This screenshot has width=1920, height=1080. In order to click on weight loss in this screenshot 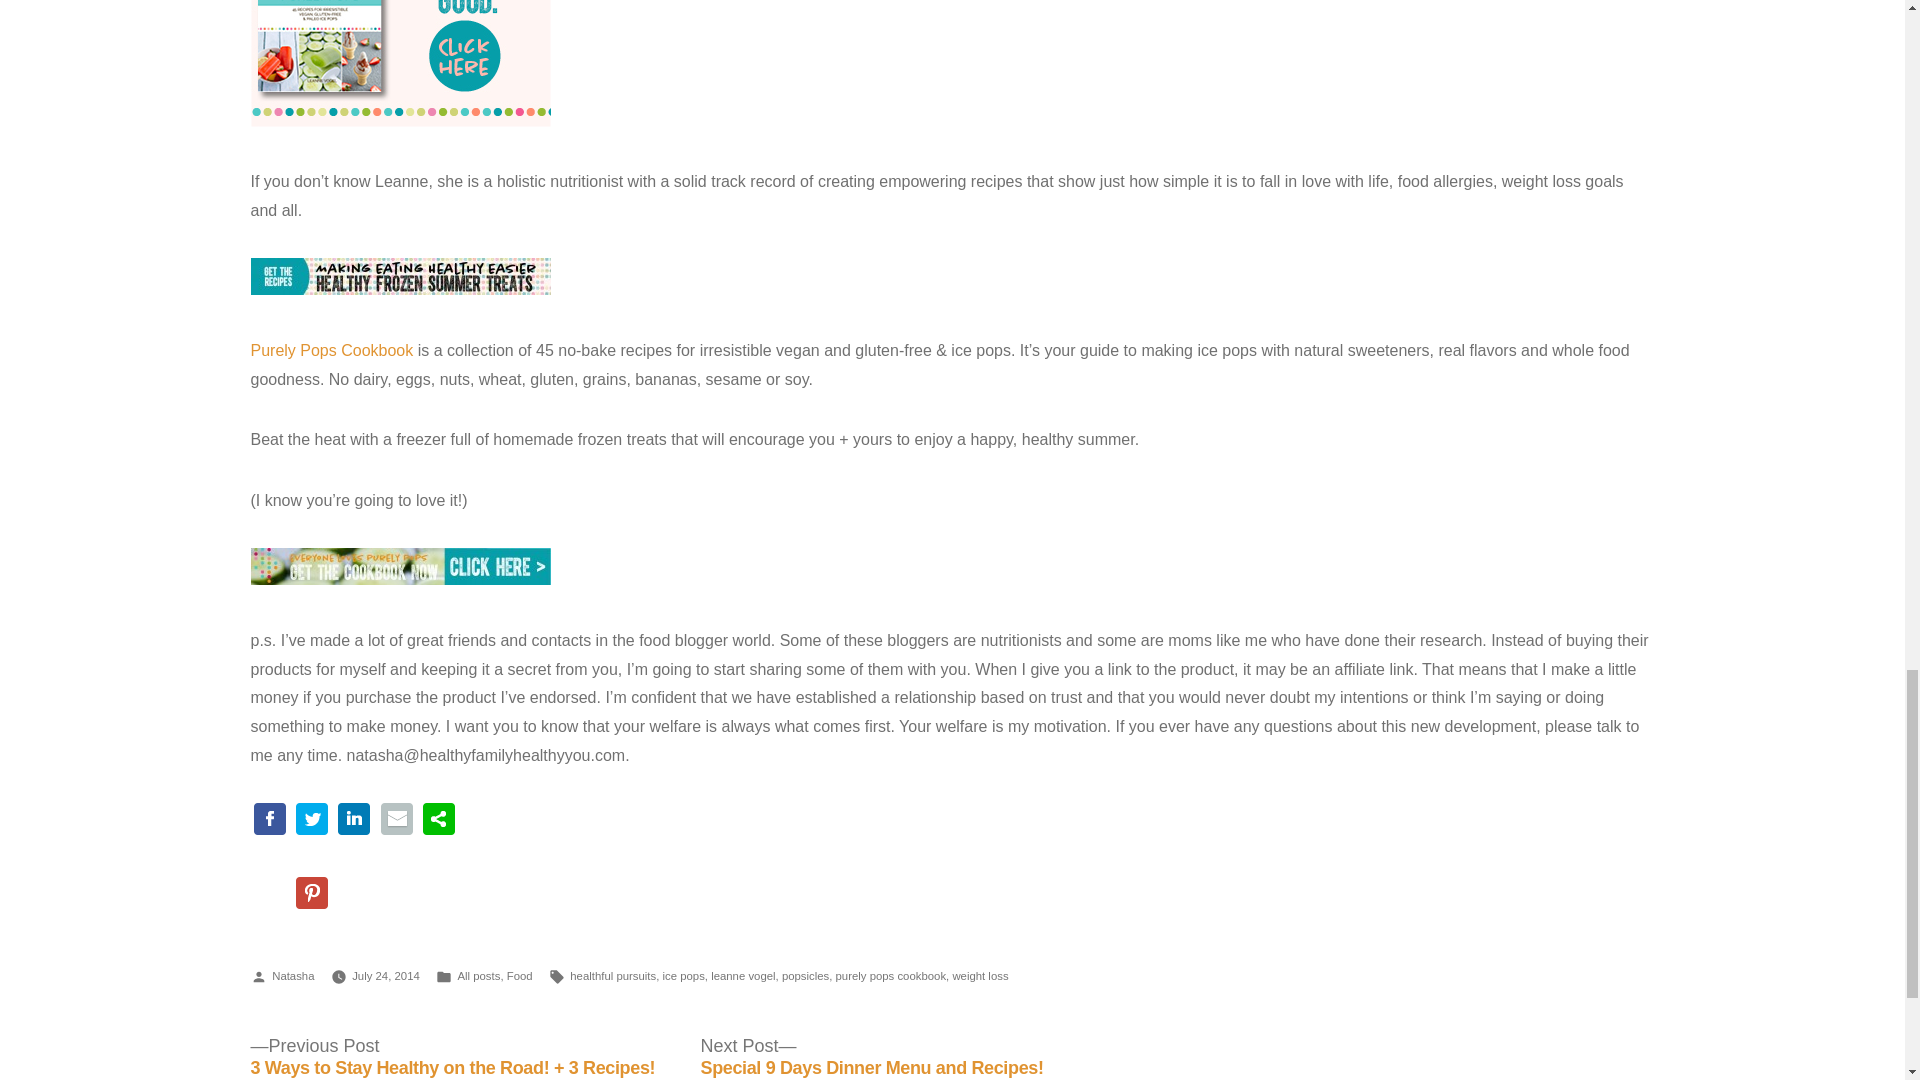, I will do `click(980, 975)`.